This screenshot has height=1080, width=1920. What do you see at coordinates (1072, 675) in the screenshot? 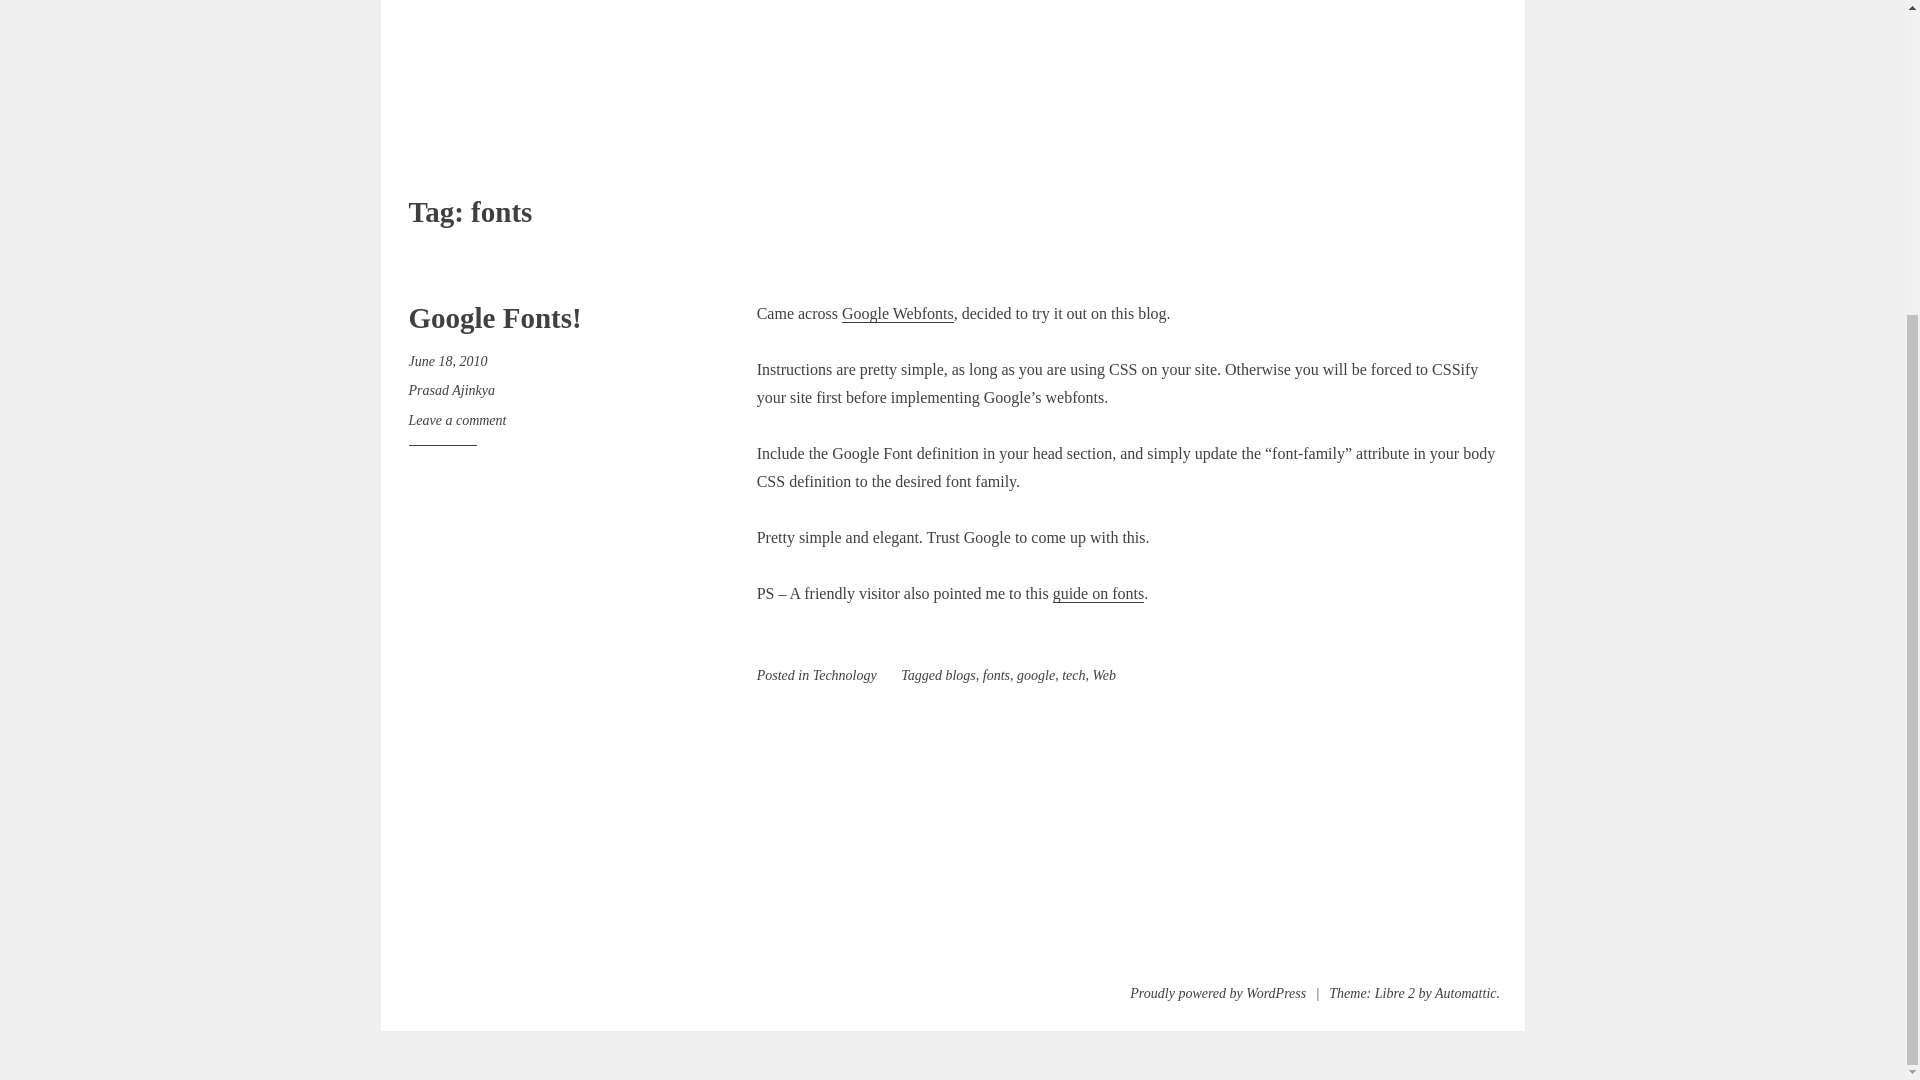
I see `tech` at bounding box center [1072, 675].